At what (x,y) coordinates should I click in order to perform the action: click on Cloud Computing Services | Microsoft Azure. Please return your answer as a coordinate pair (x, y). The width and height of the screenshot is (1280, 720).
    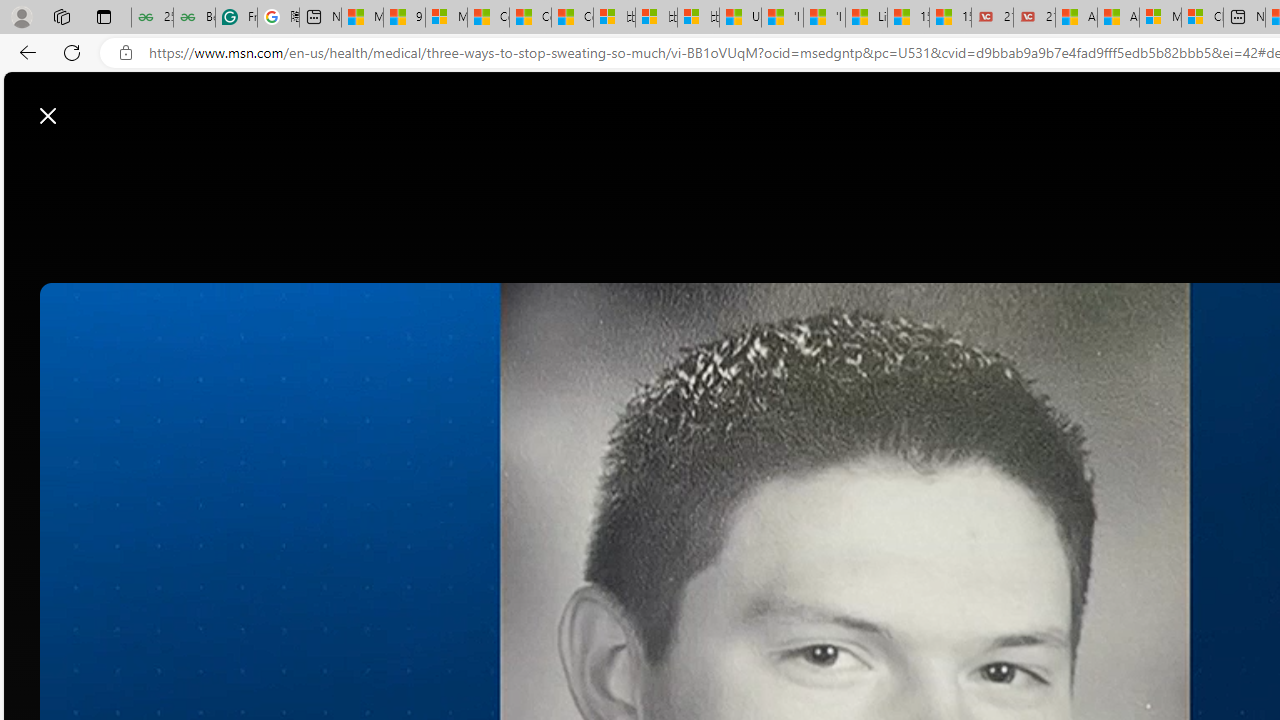
    Looking at the image, I should click on (1202, 18).